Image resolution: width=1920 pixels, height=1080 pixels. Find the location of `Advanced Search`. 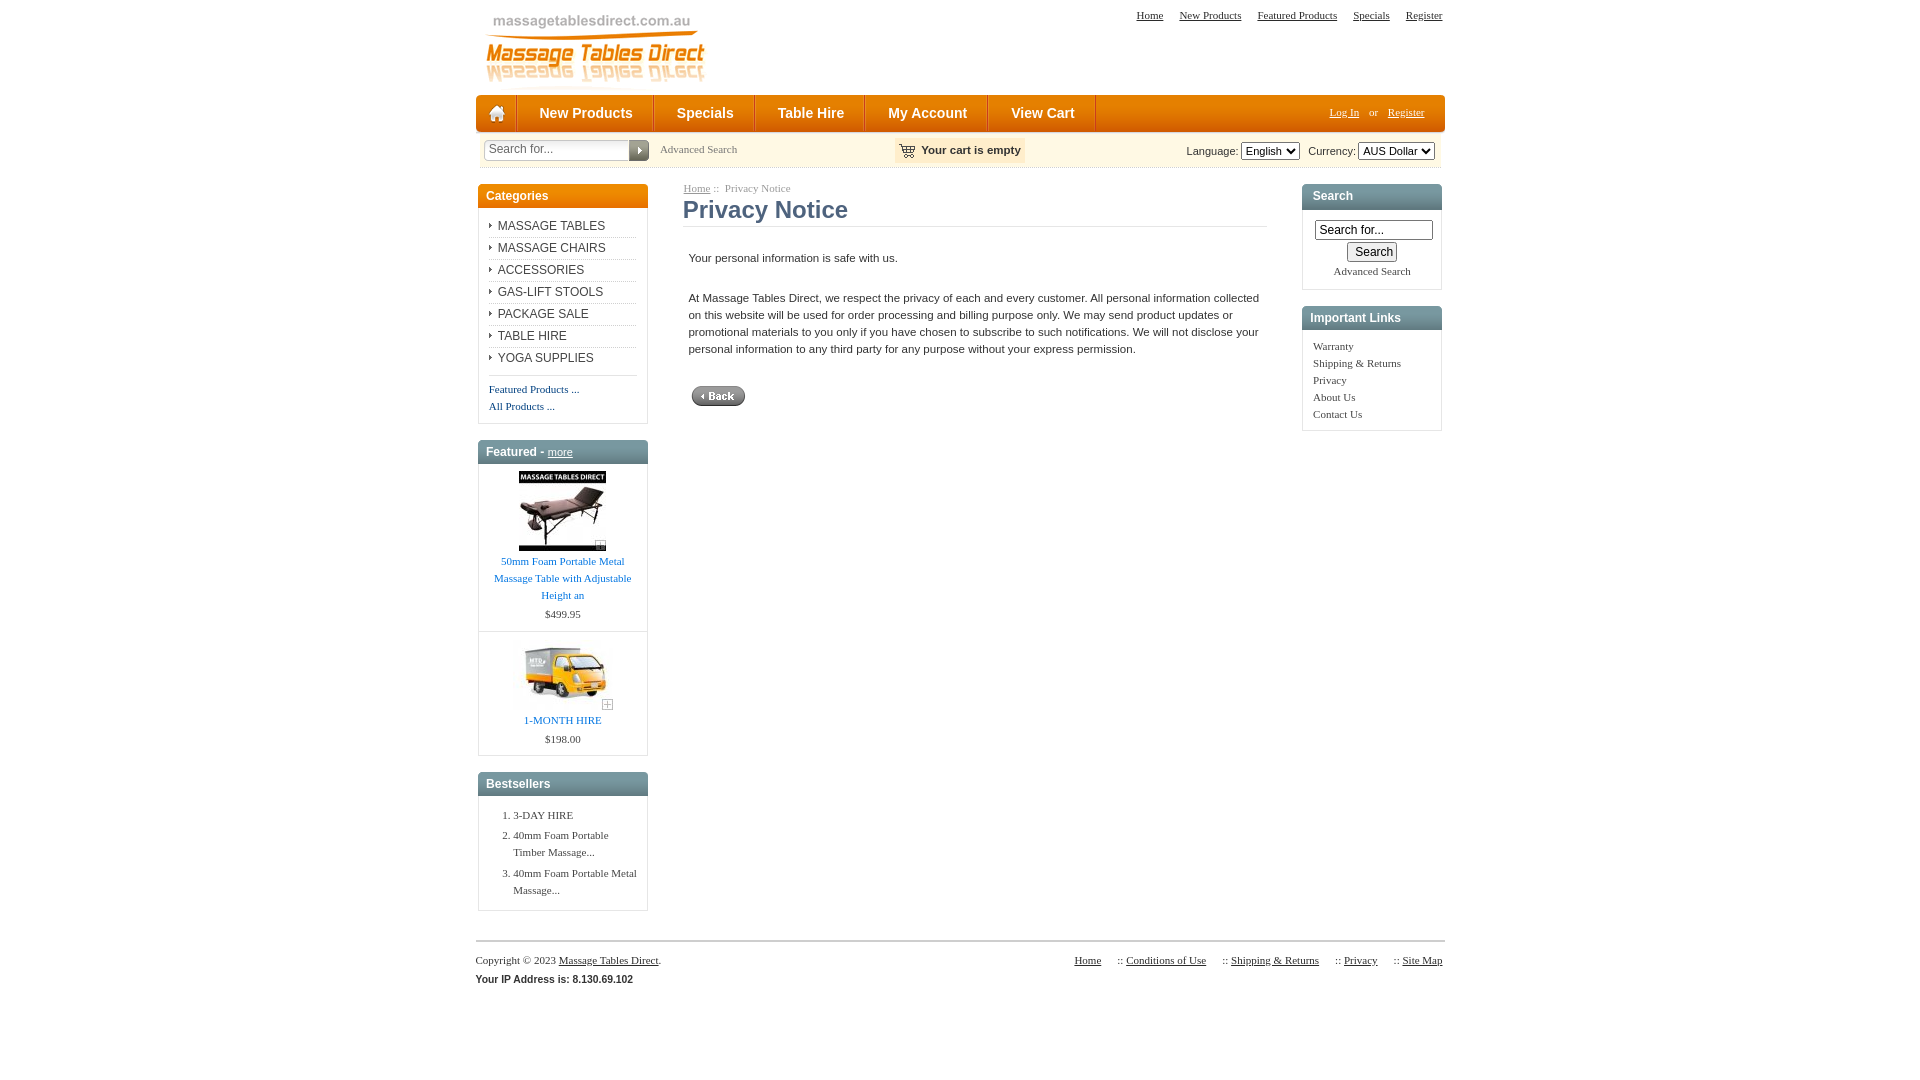

Advanced Search is located at coordinates (1372, 271).